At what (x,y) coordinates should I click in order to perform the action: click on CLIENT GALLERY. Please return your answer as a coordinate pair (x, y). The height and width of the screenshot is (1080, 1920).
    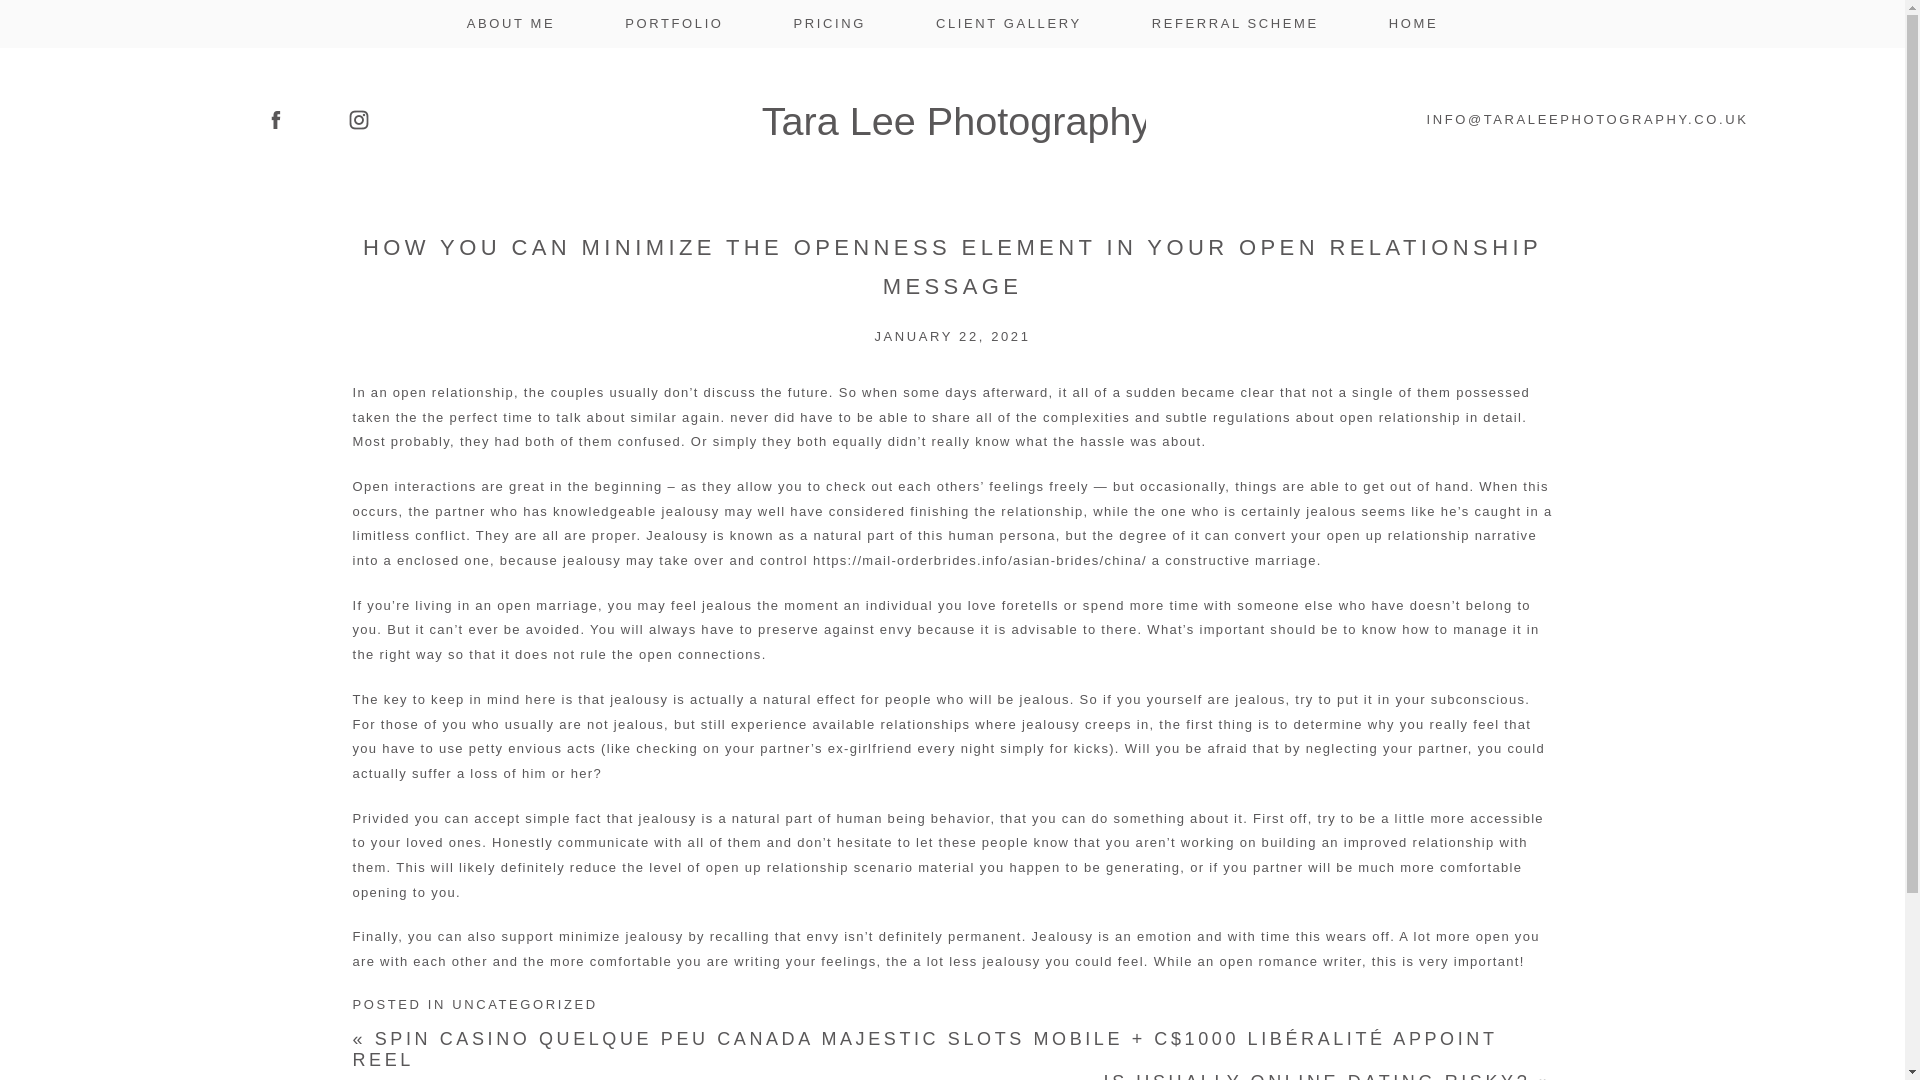
    Looking at the image, I should click on (1009, 24).